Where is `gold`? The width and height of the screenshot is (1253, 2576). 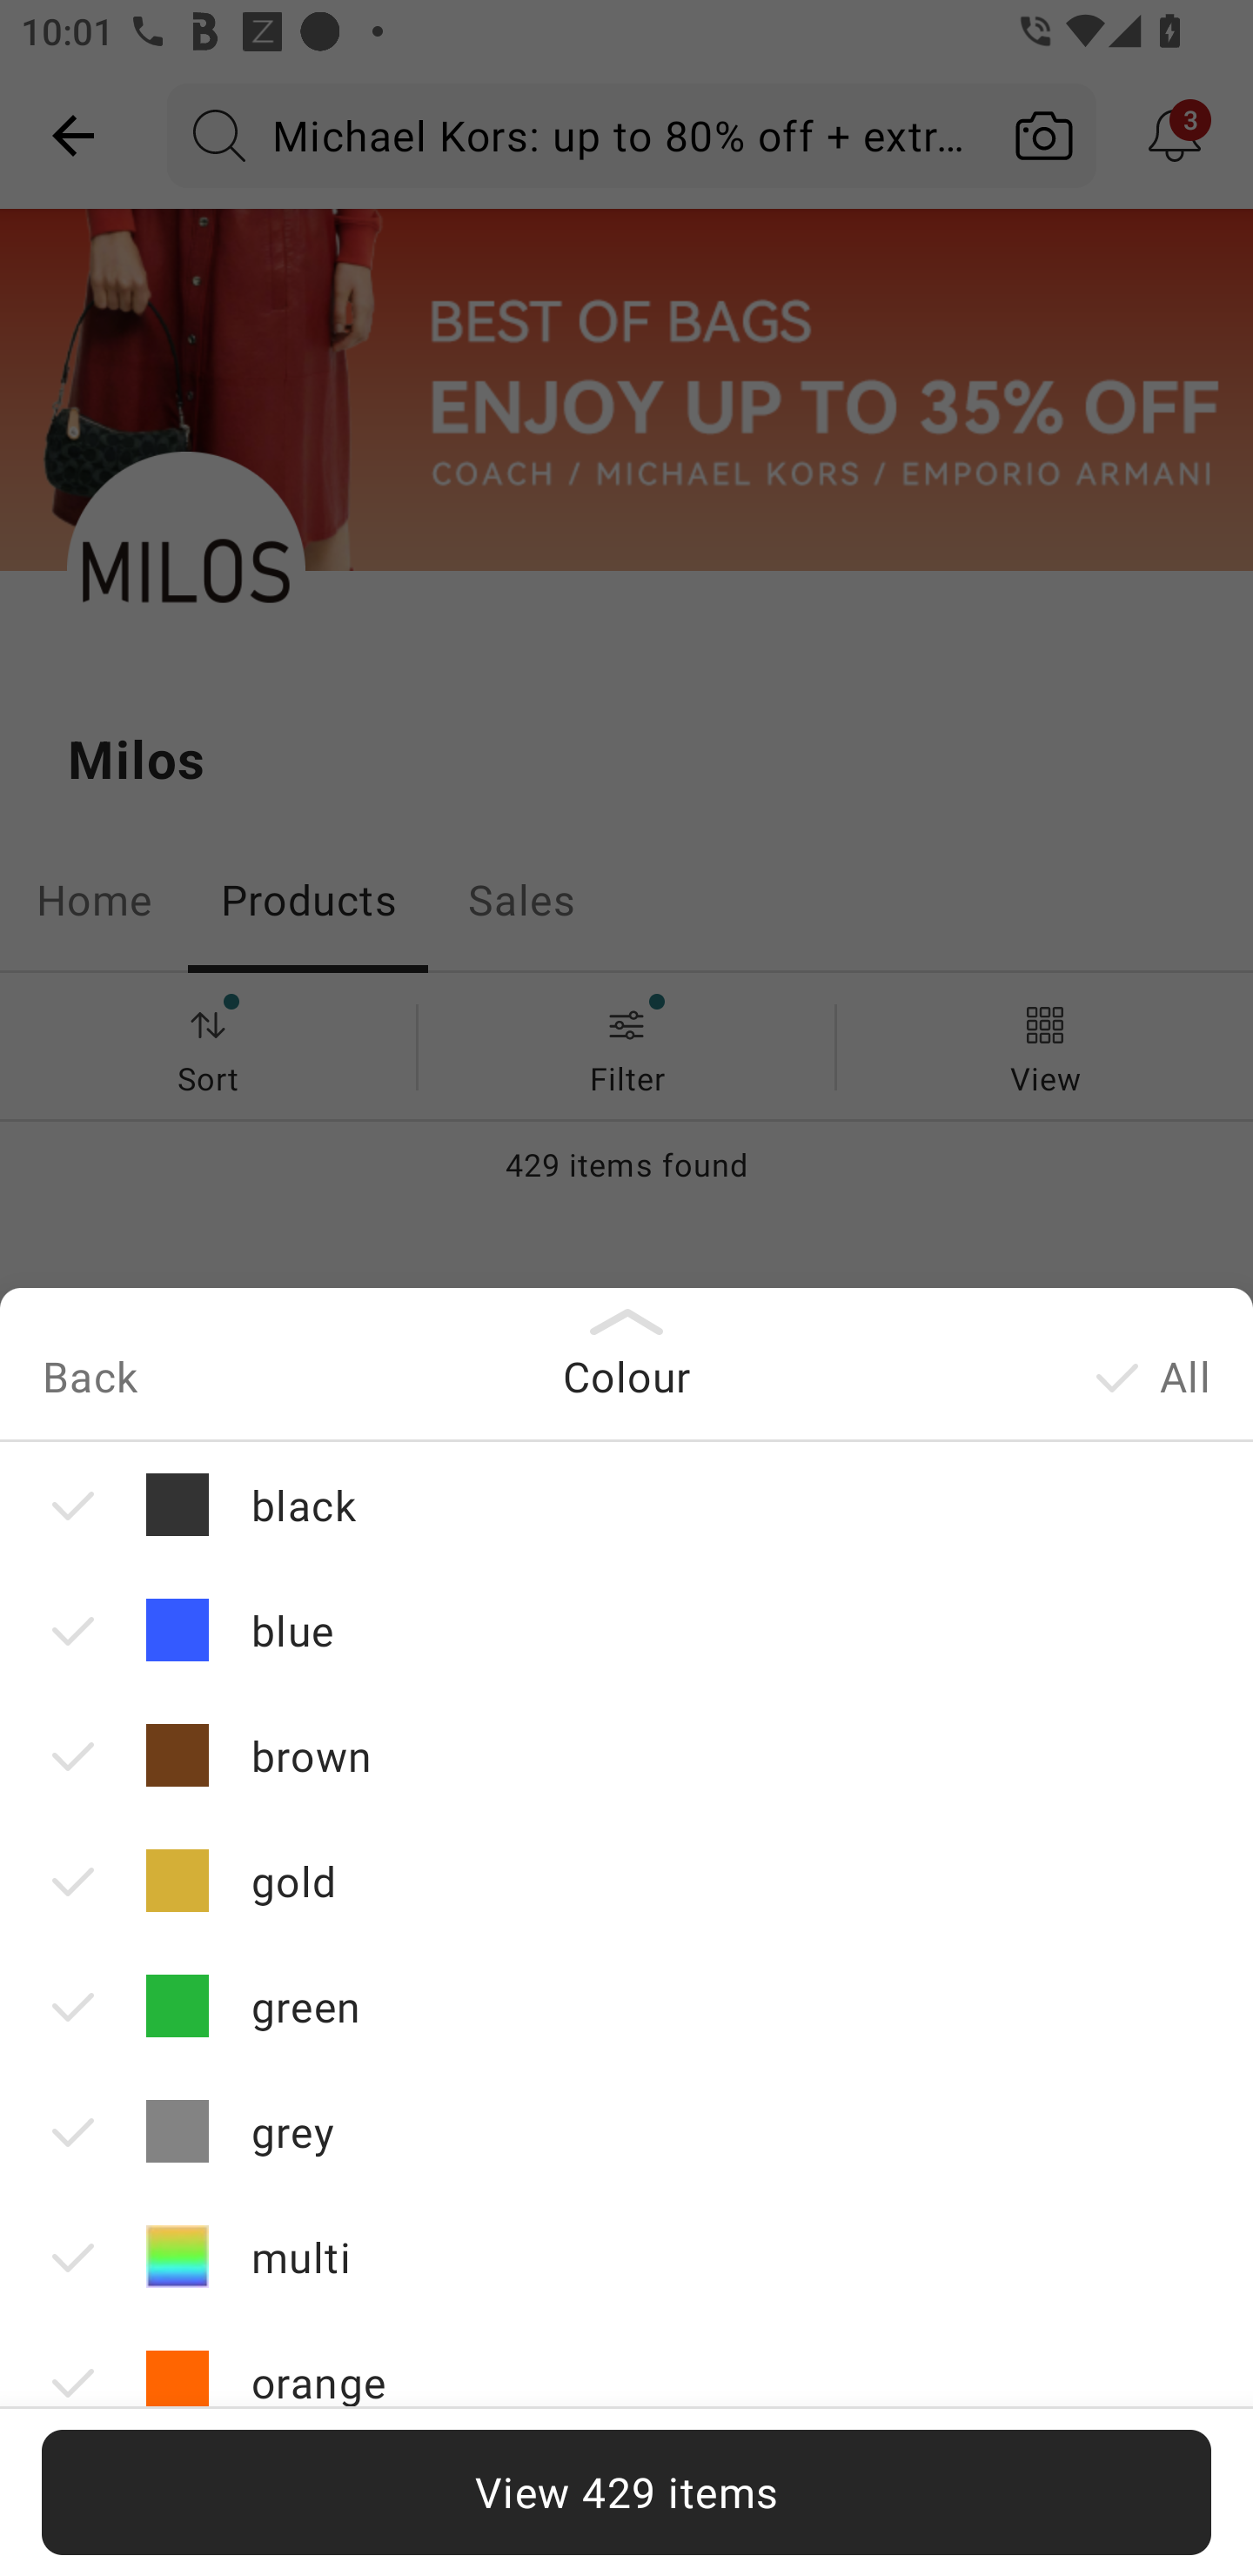 gold is located at coordinates (626, 1880).